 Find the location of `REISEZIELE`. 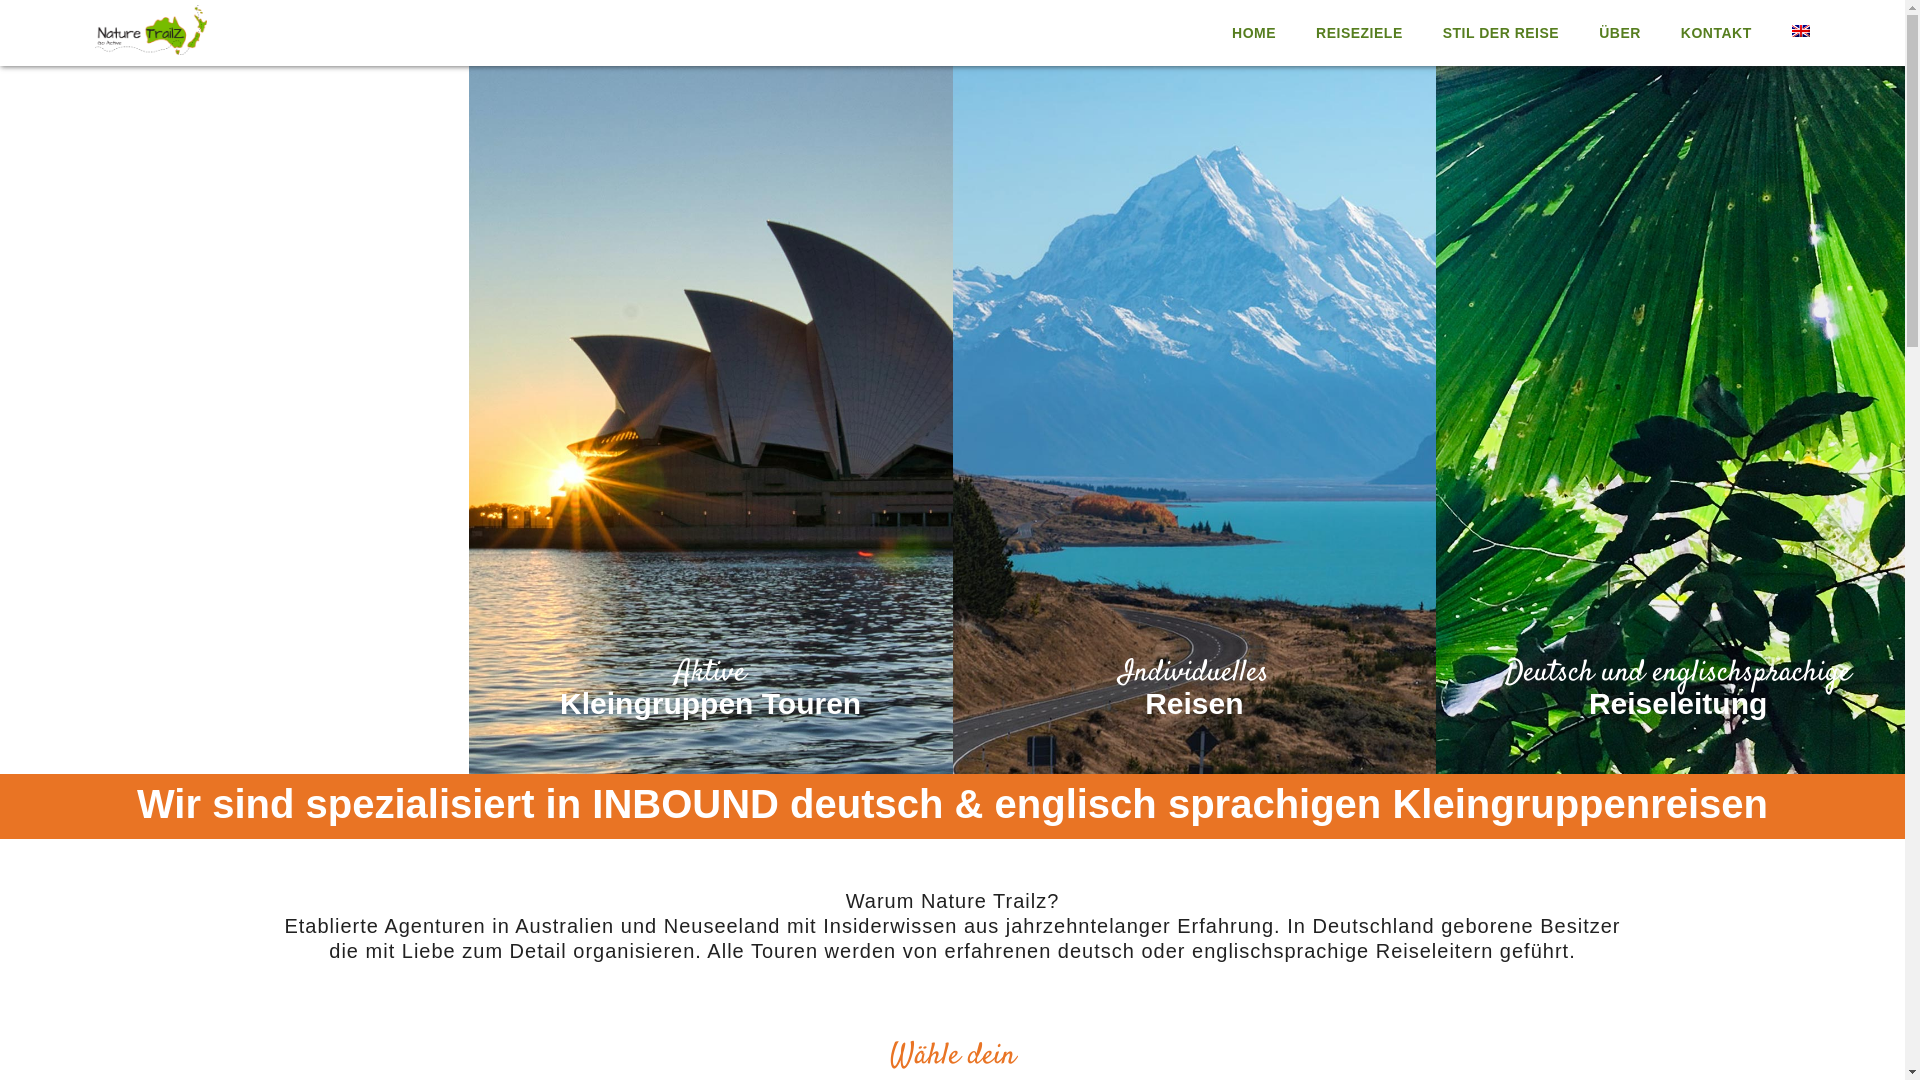

REISEZIELE is located at coordinates (1360, 33).